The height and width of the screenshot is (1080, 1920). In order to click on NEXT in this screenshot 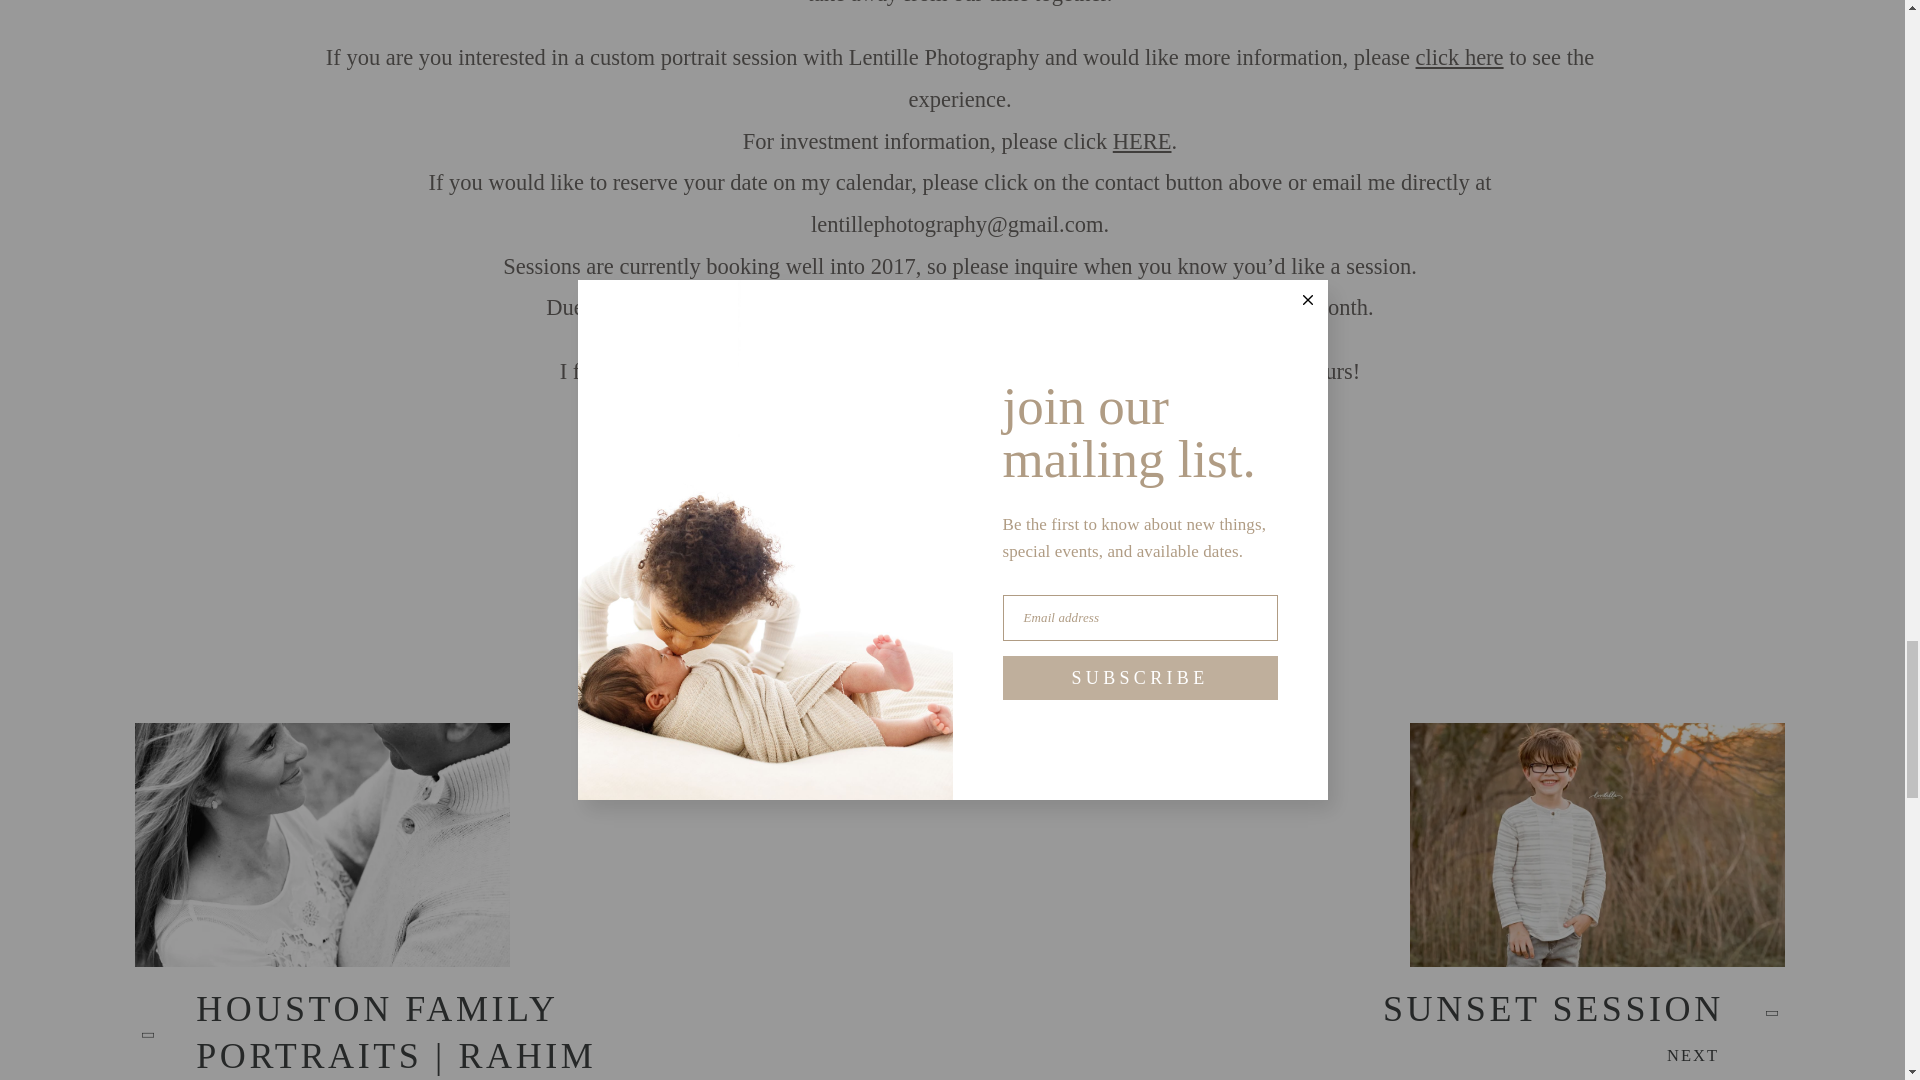, I will do `click(1726, 1055)`.